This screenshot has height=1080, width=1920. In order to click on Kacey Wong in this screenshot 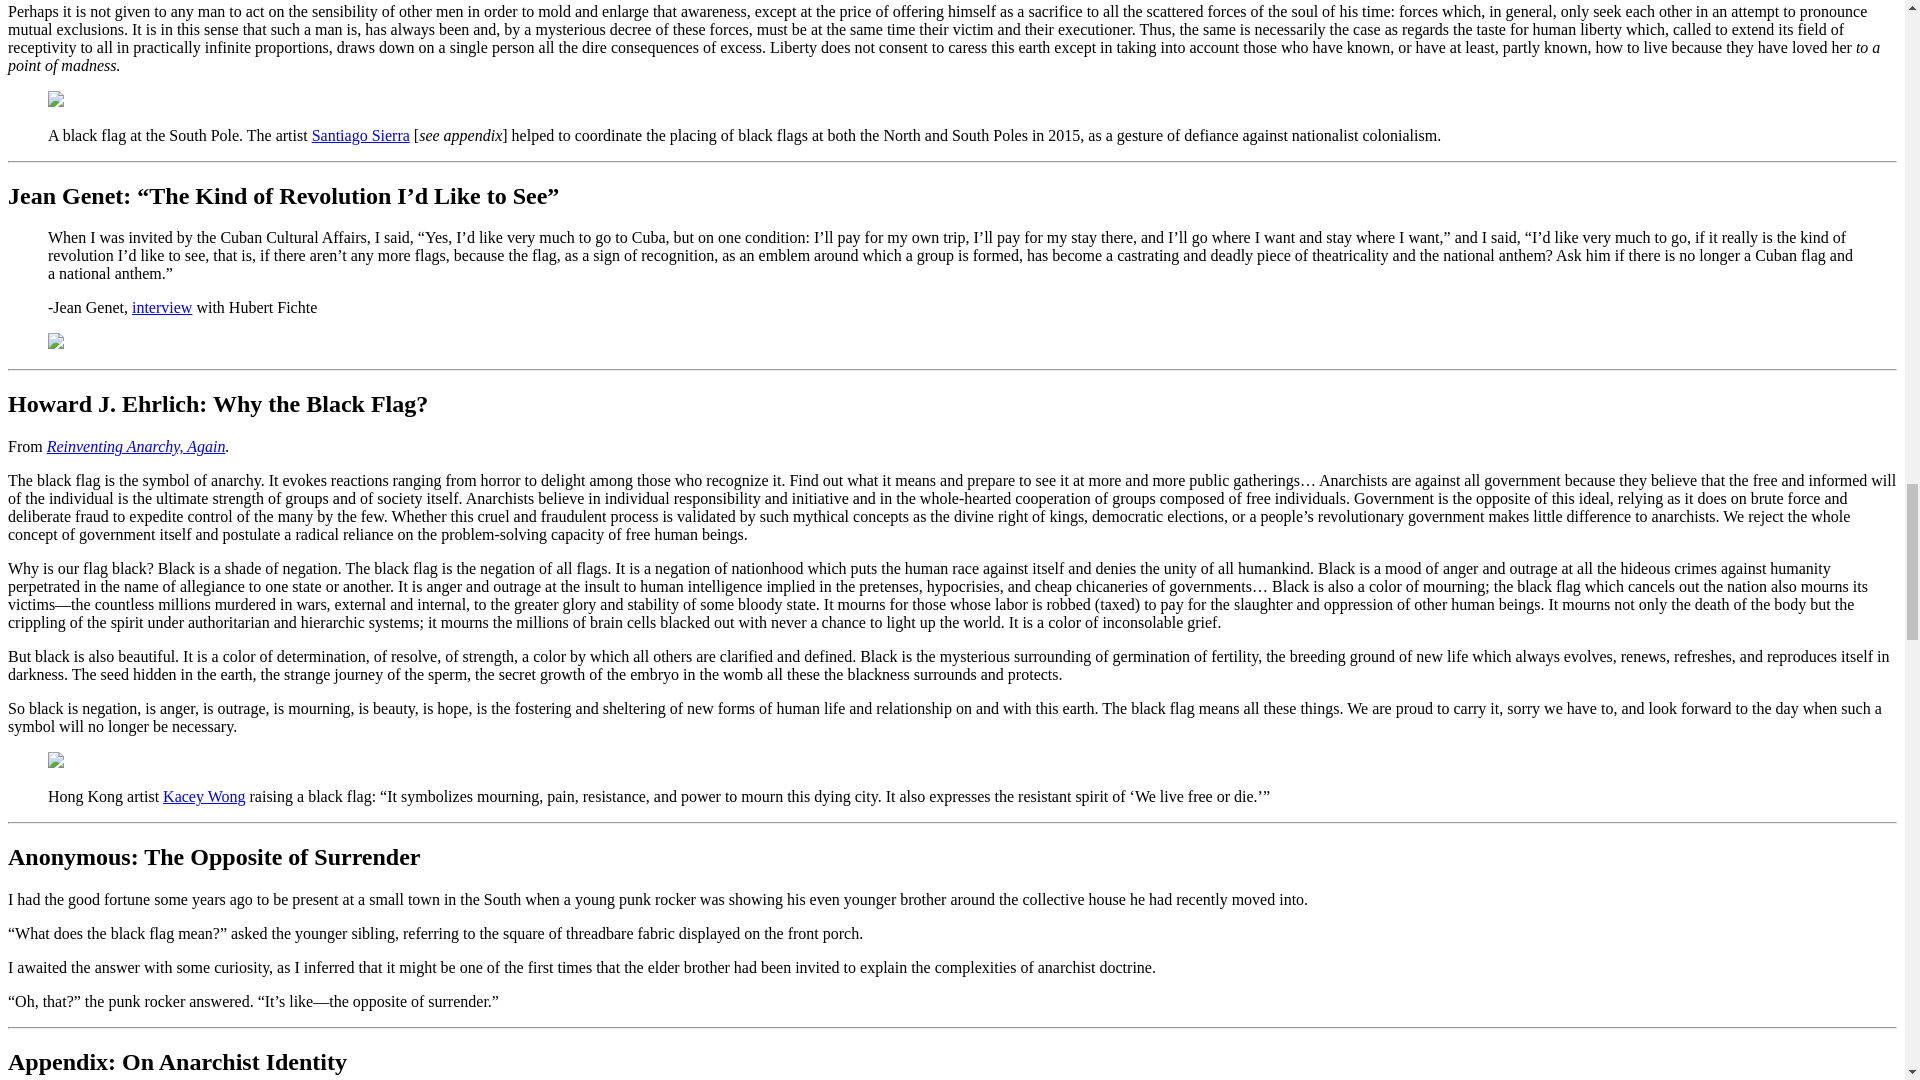, I will do `click(204, 796)`.